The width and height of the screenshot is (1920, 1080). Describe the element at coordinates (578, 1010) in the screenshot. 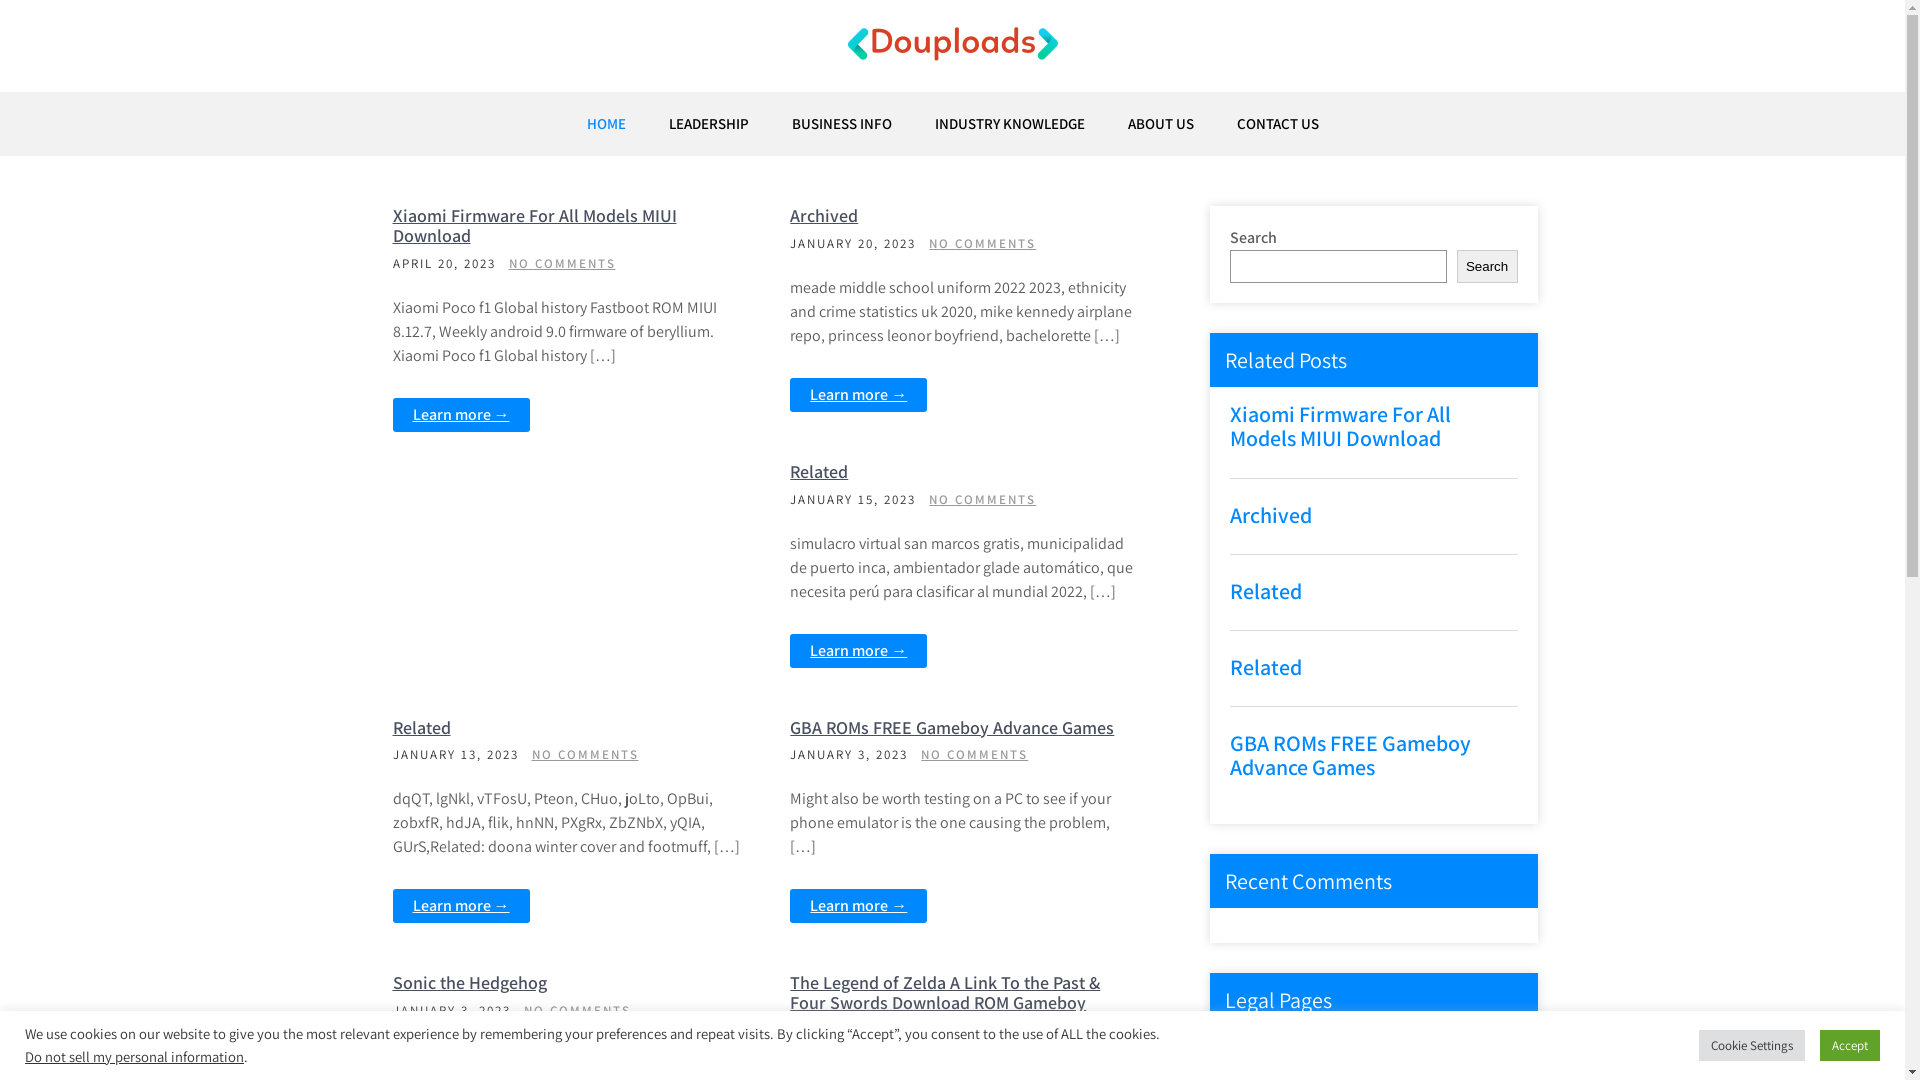

I see `NO COMMENTS` at that location.